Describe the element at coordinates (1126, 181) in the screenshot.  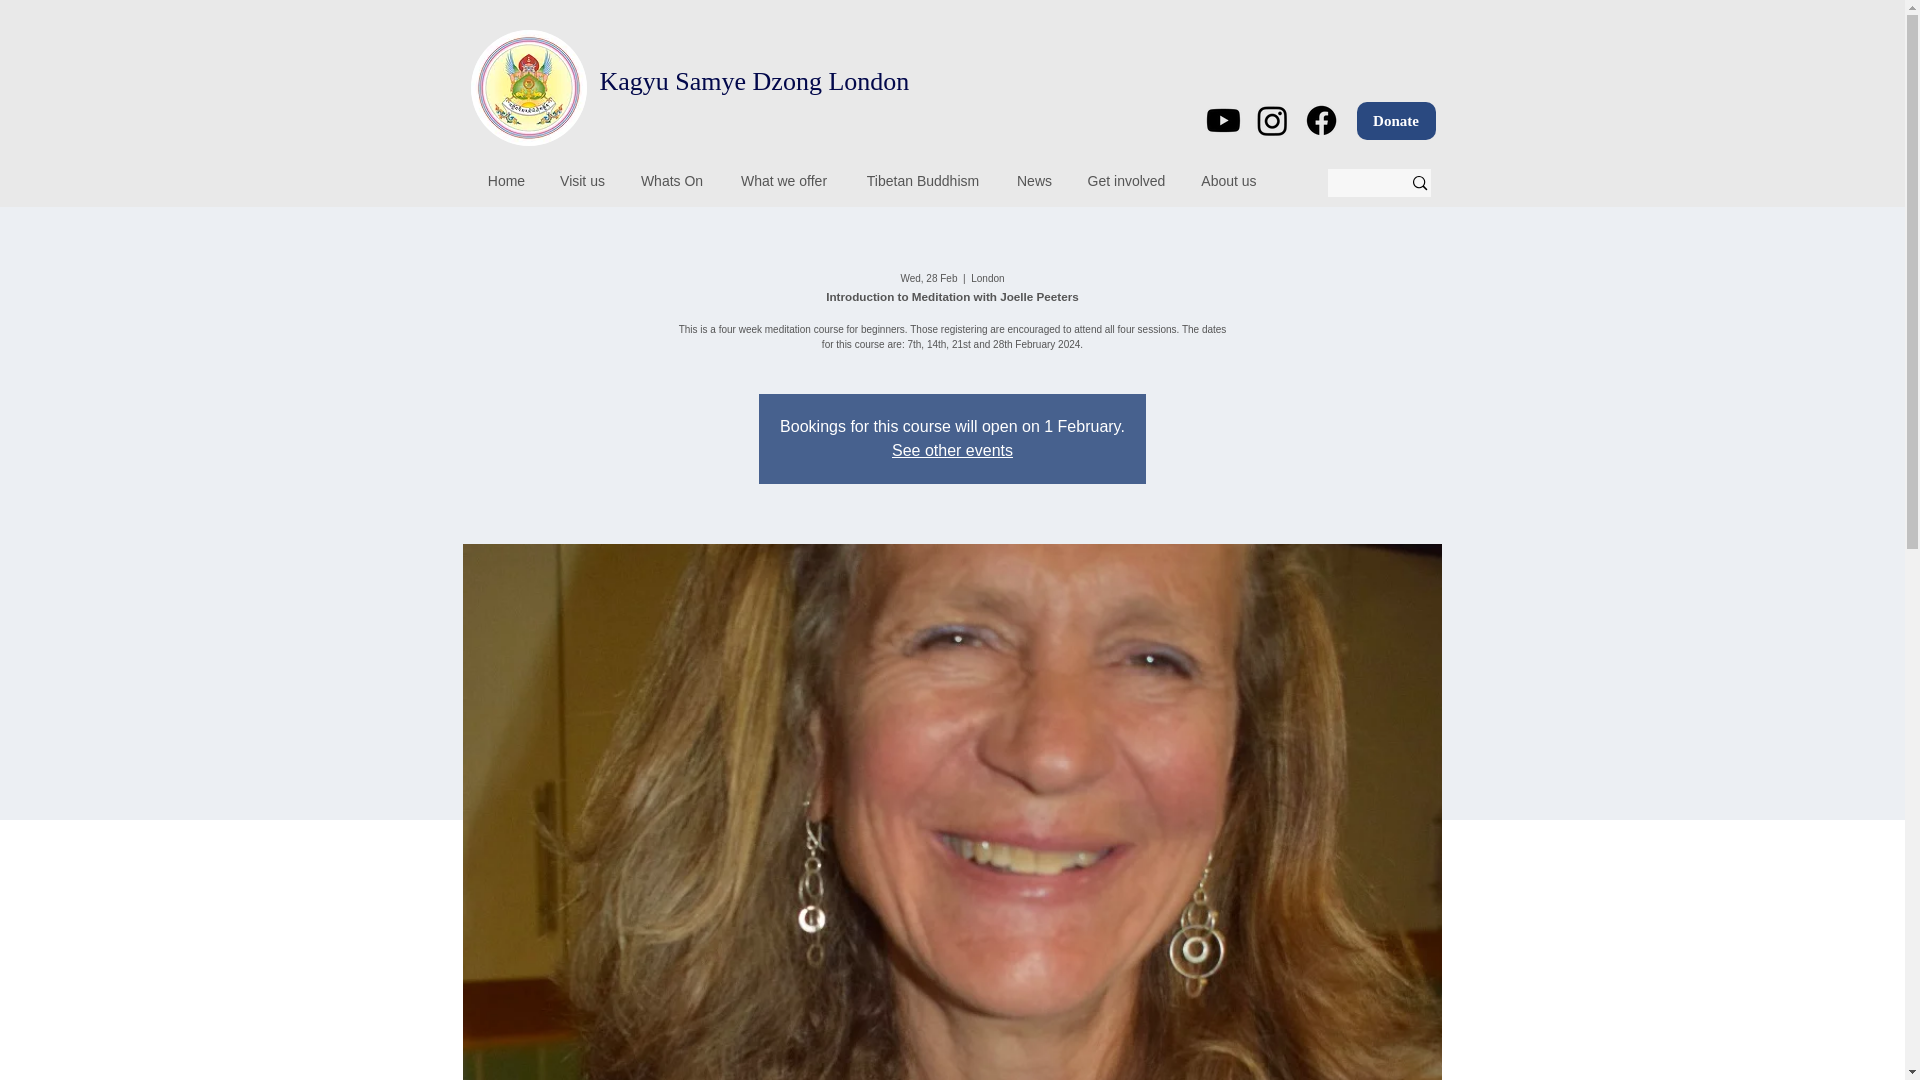
I see `Get involved` at that location.